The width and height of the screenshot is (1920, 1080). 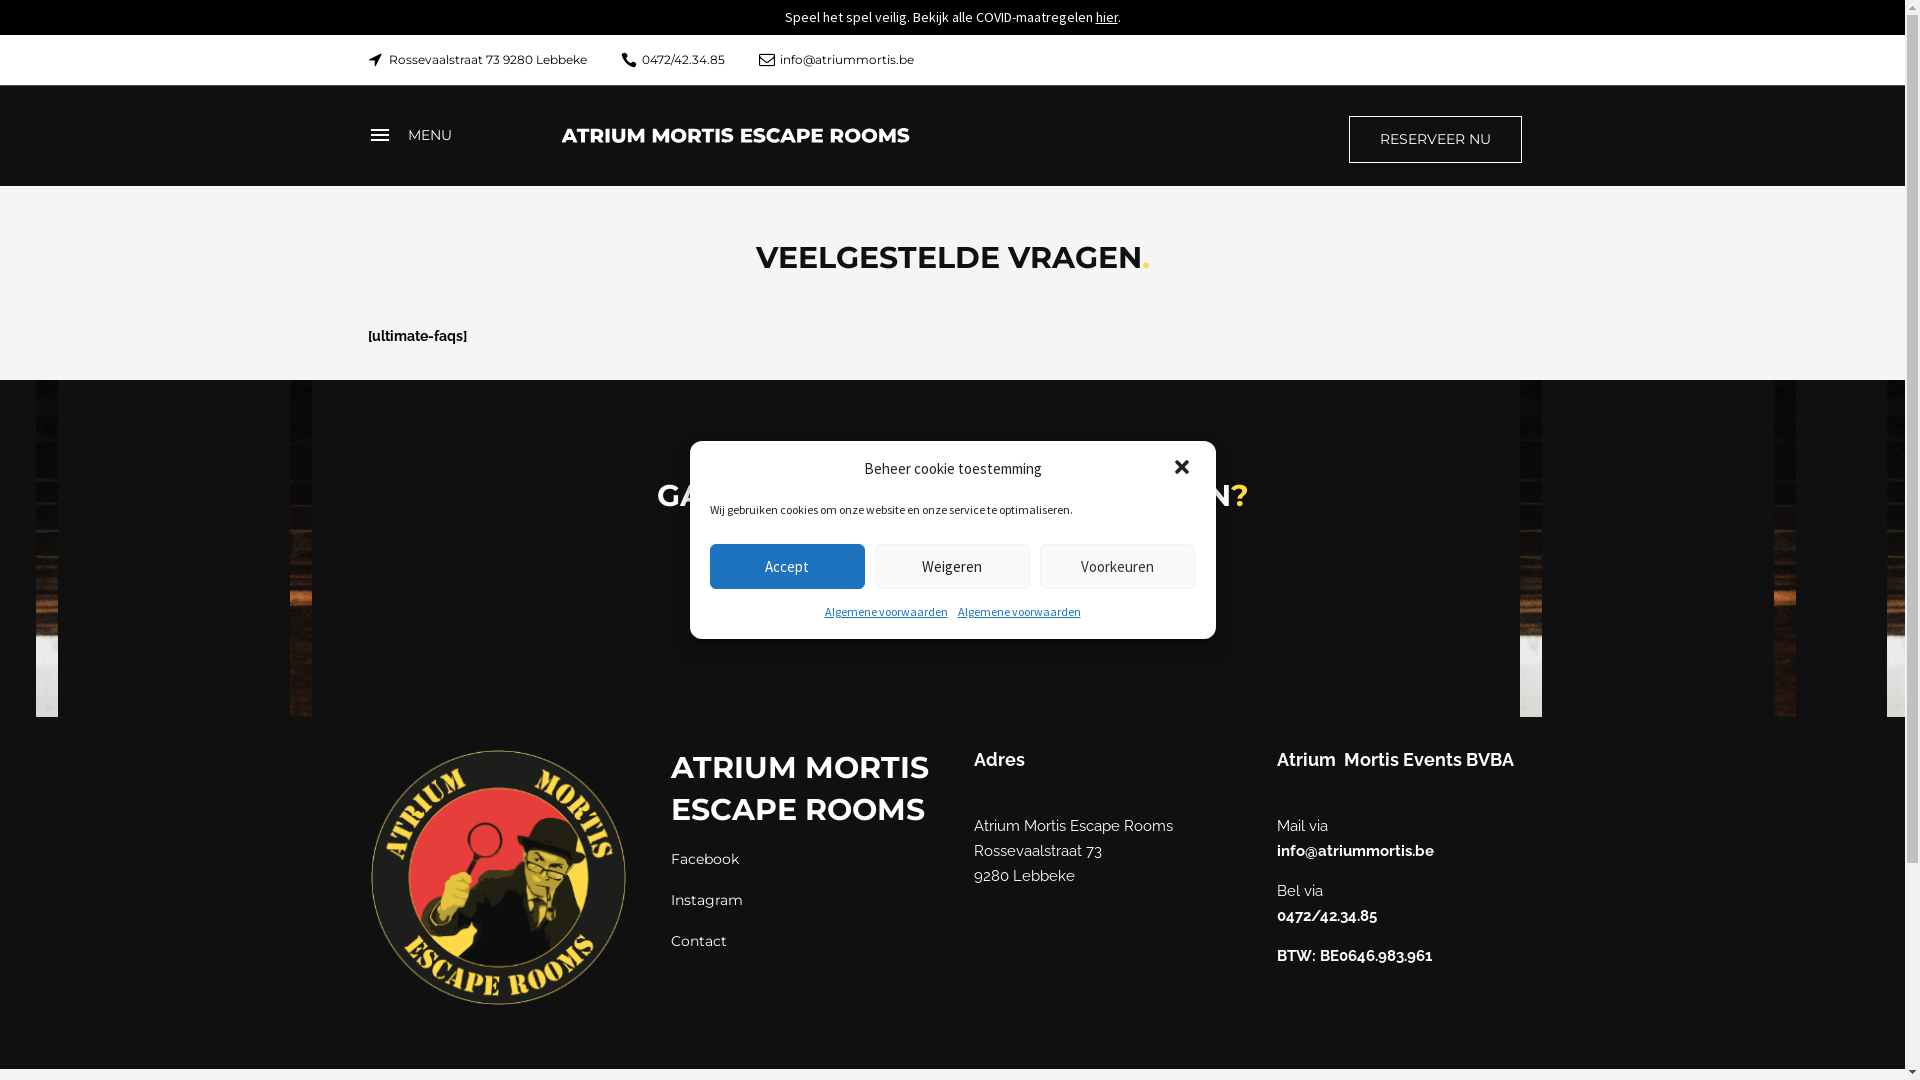 I want to click on Voorkeuren, so click(x=1118, y=566).